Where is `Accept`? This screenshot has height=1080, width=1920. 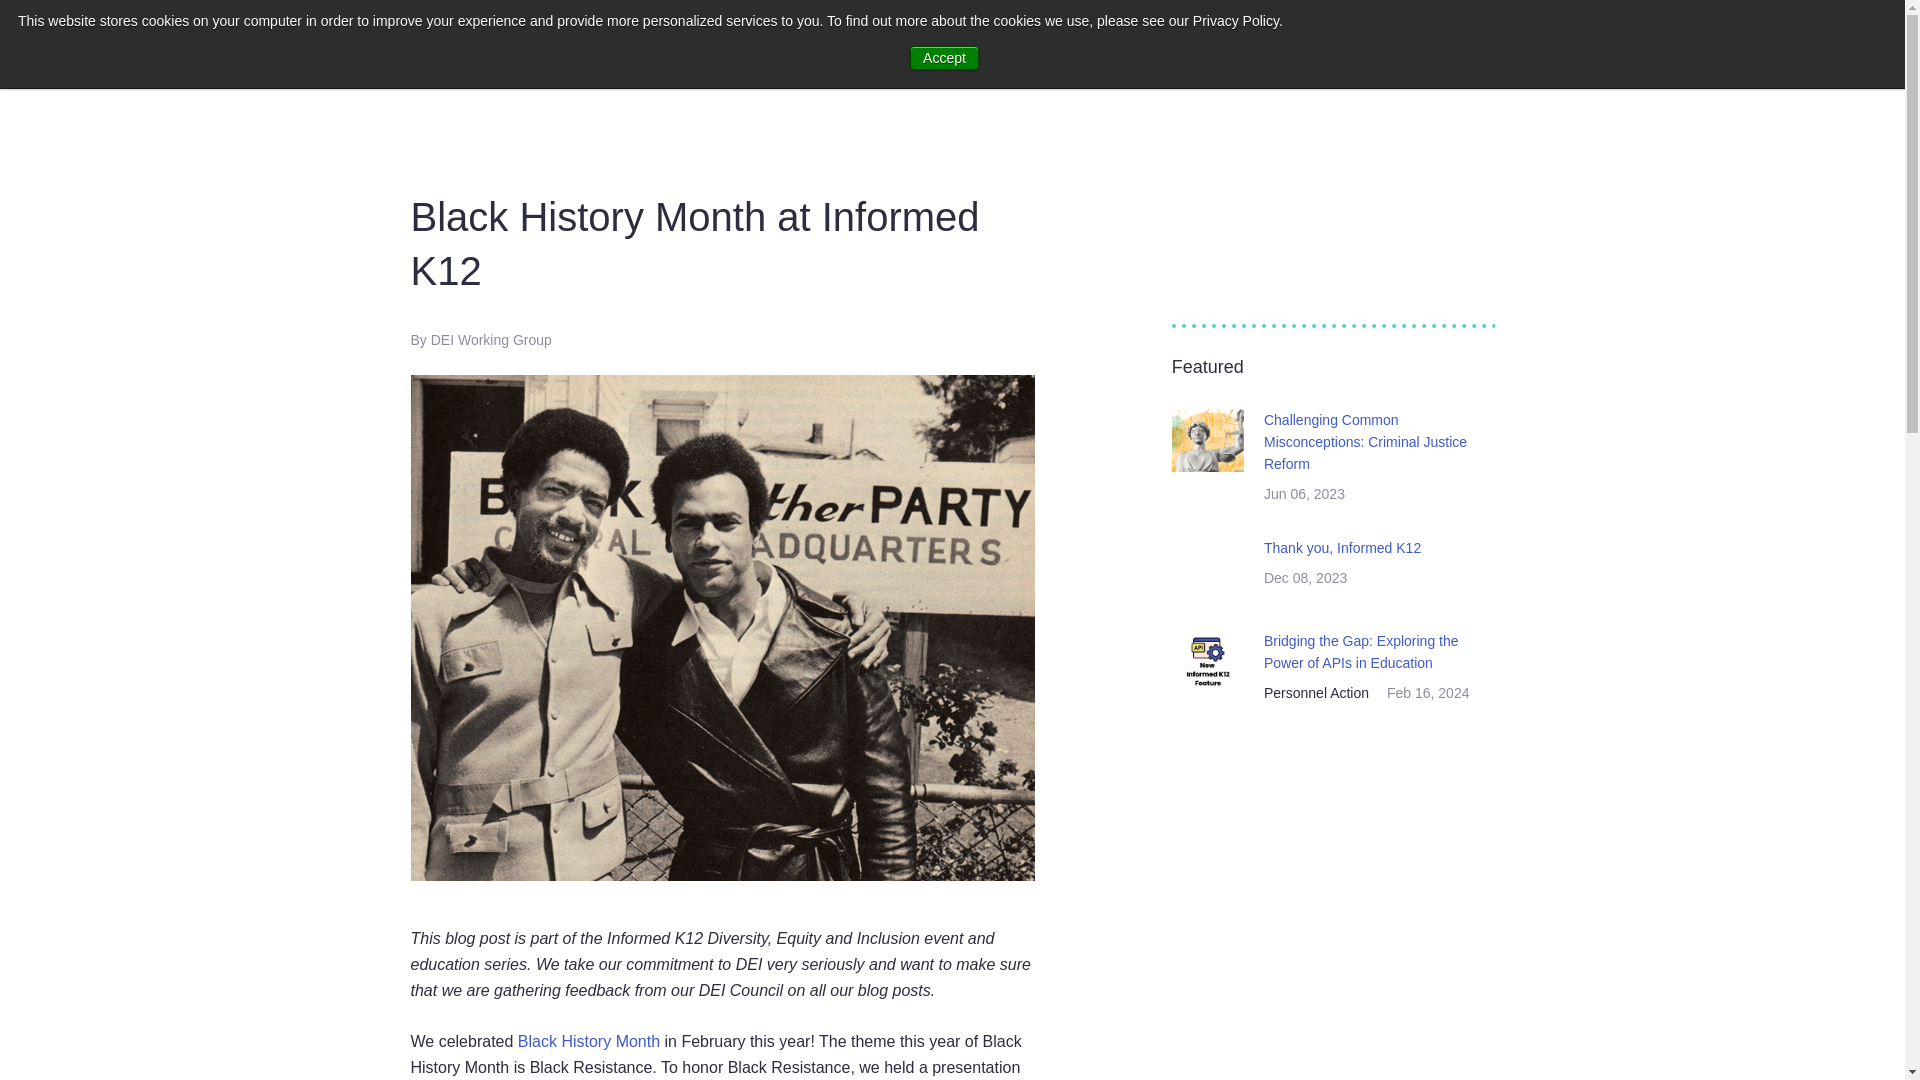 Accept is located at coordinates (944, 58).